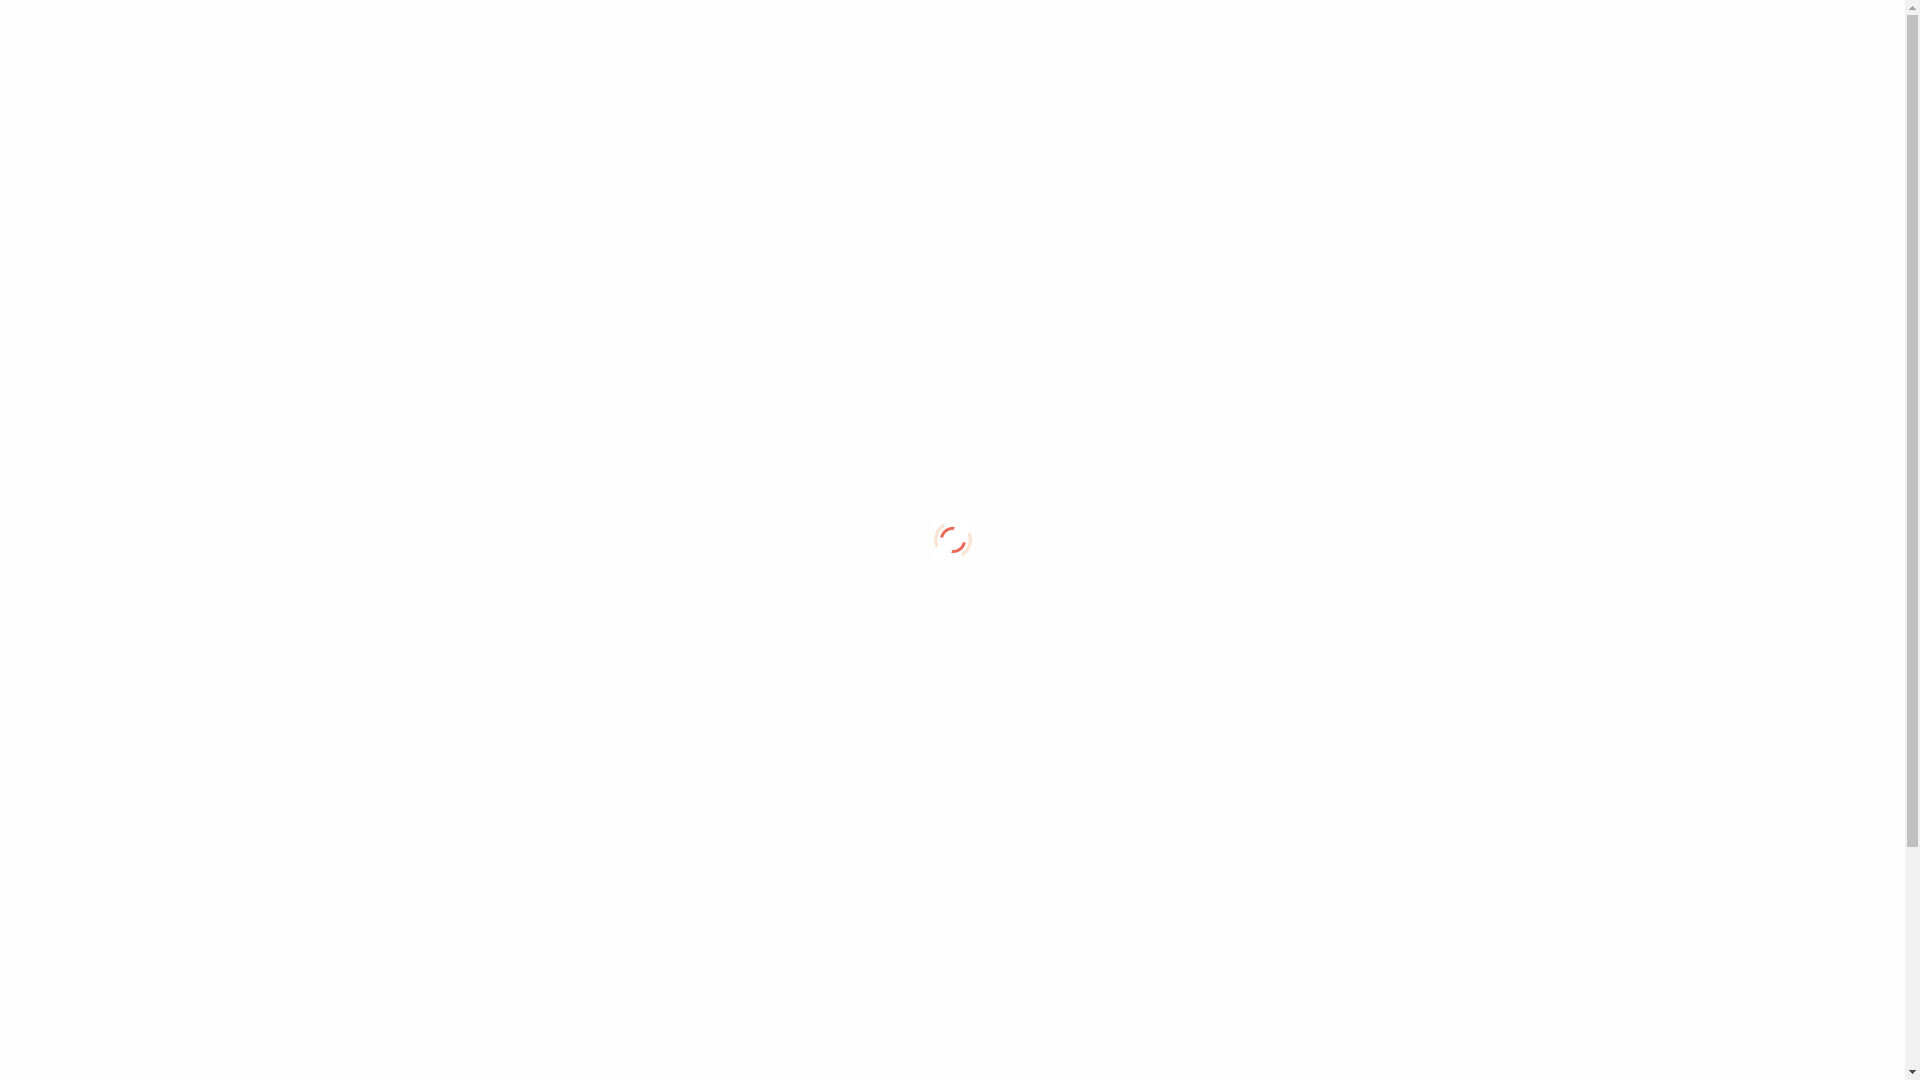 This screenshot has height=1080, width=1920. I want to click on About, so click(1576, 38).